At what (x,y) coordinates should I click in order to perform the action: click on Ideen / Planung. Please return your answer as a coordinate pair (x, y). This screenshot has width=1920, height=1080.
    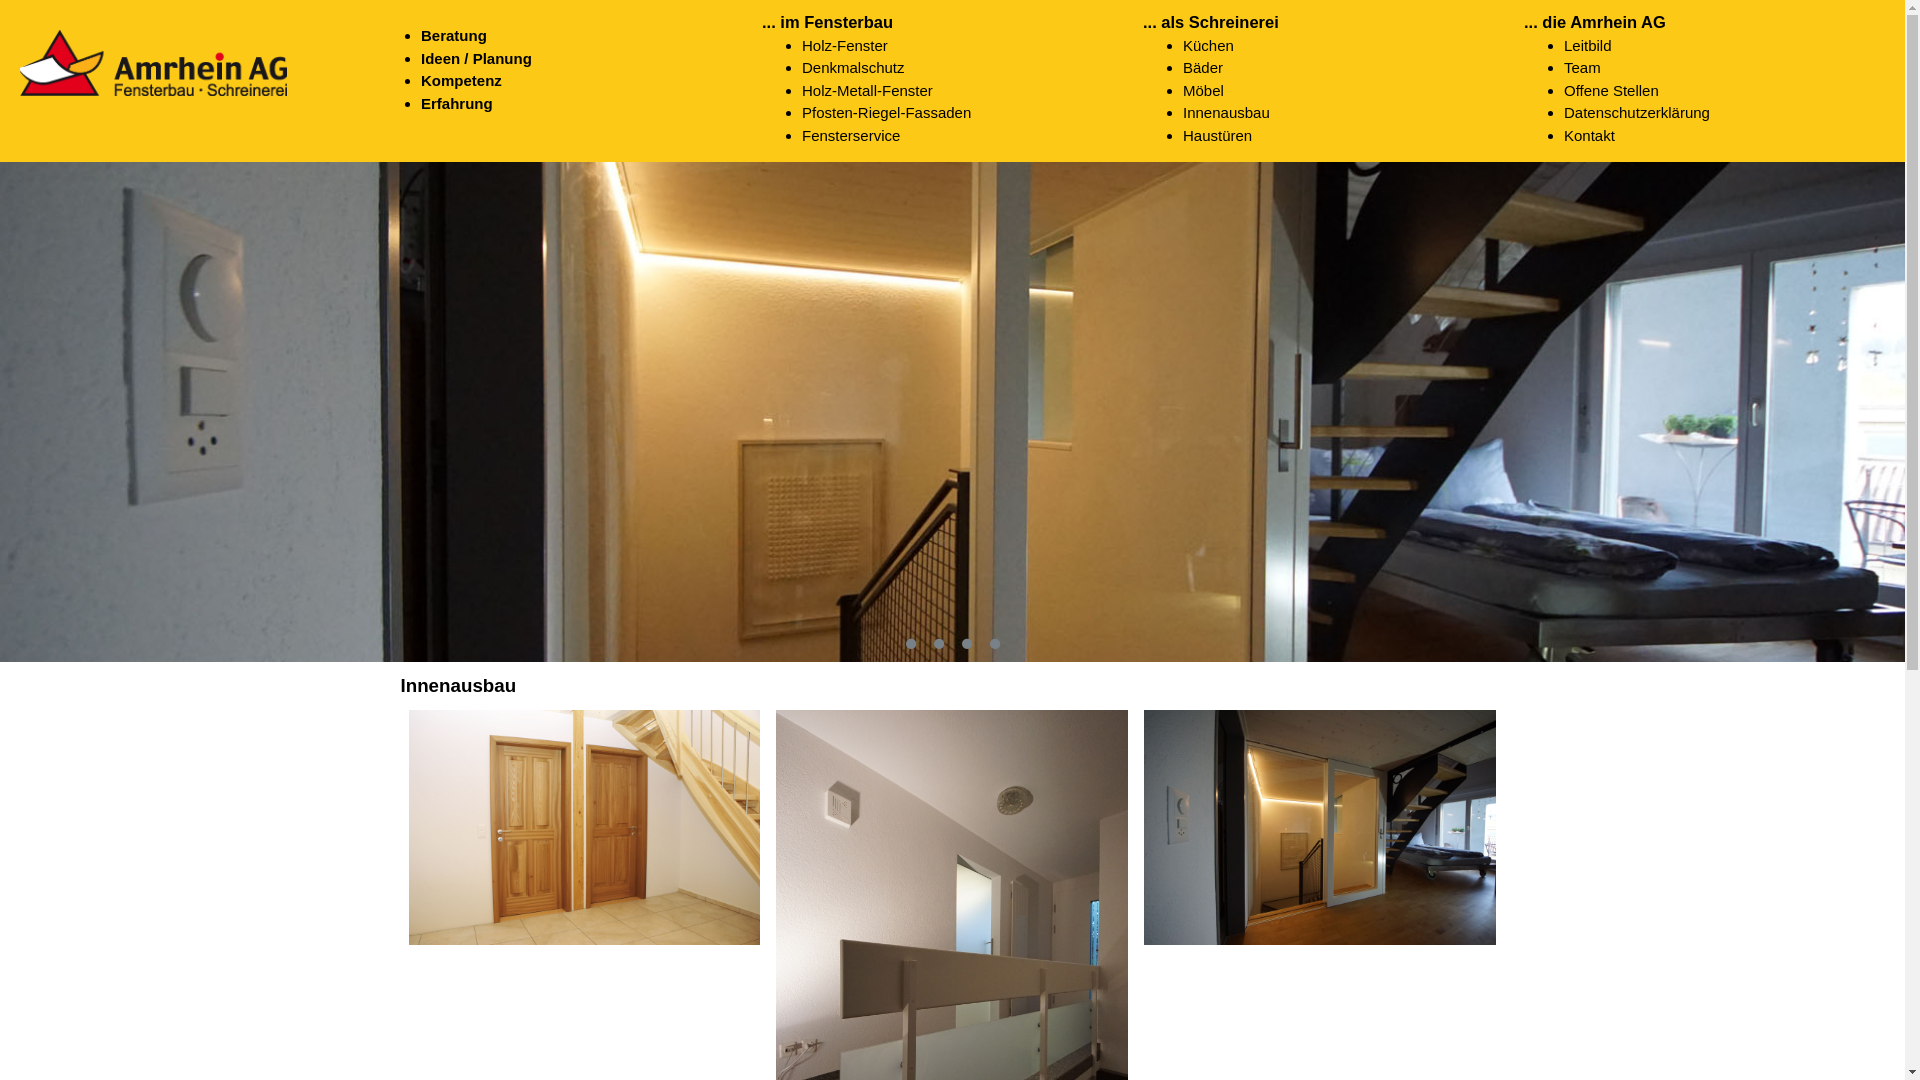
    Looking at the image, I should click on (592, 60).